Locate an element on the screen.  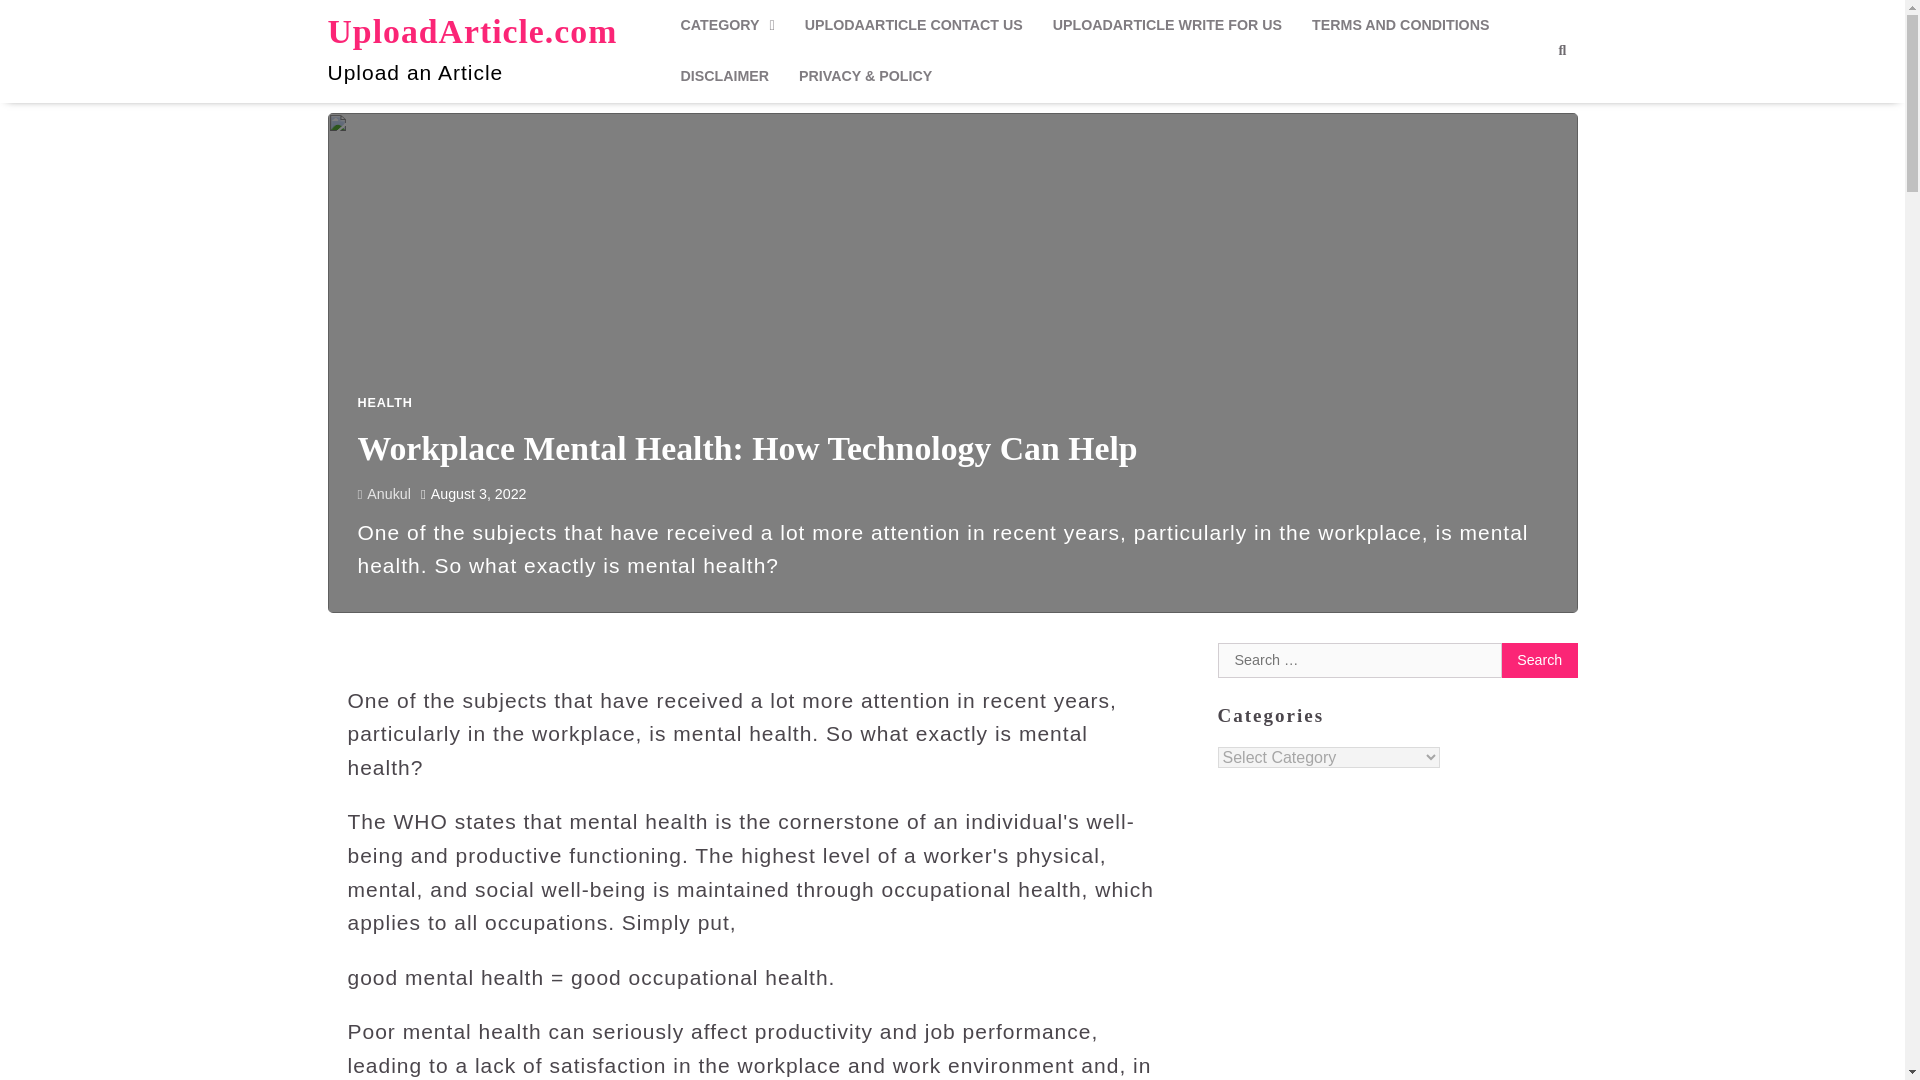
CATEGORY is located at coordinates (726, 25).